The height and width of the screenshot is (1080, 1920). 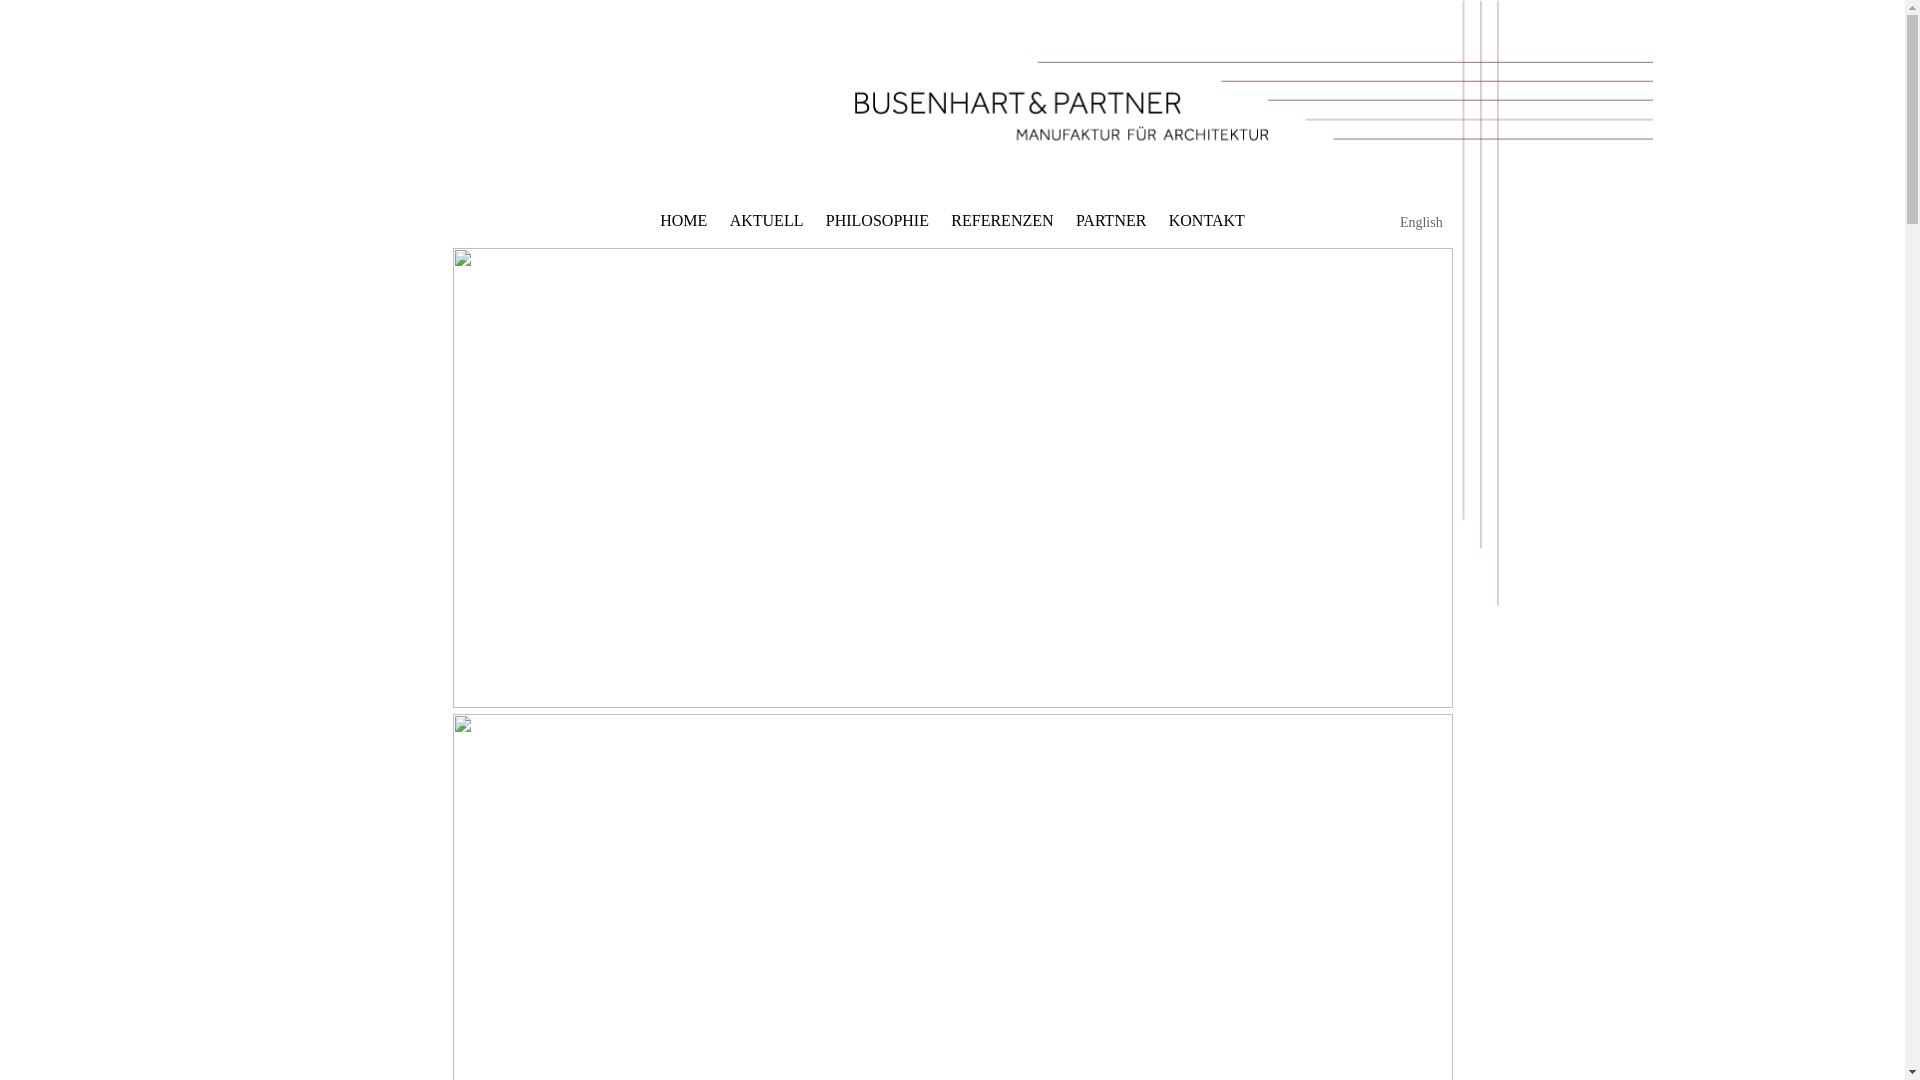 I want to click on REFERENZEN, so click(x=1002, y=221).